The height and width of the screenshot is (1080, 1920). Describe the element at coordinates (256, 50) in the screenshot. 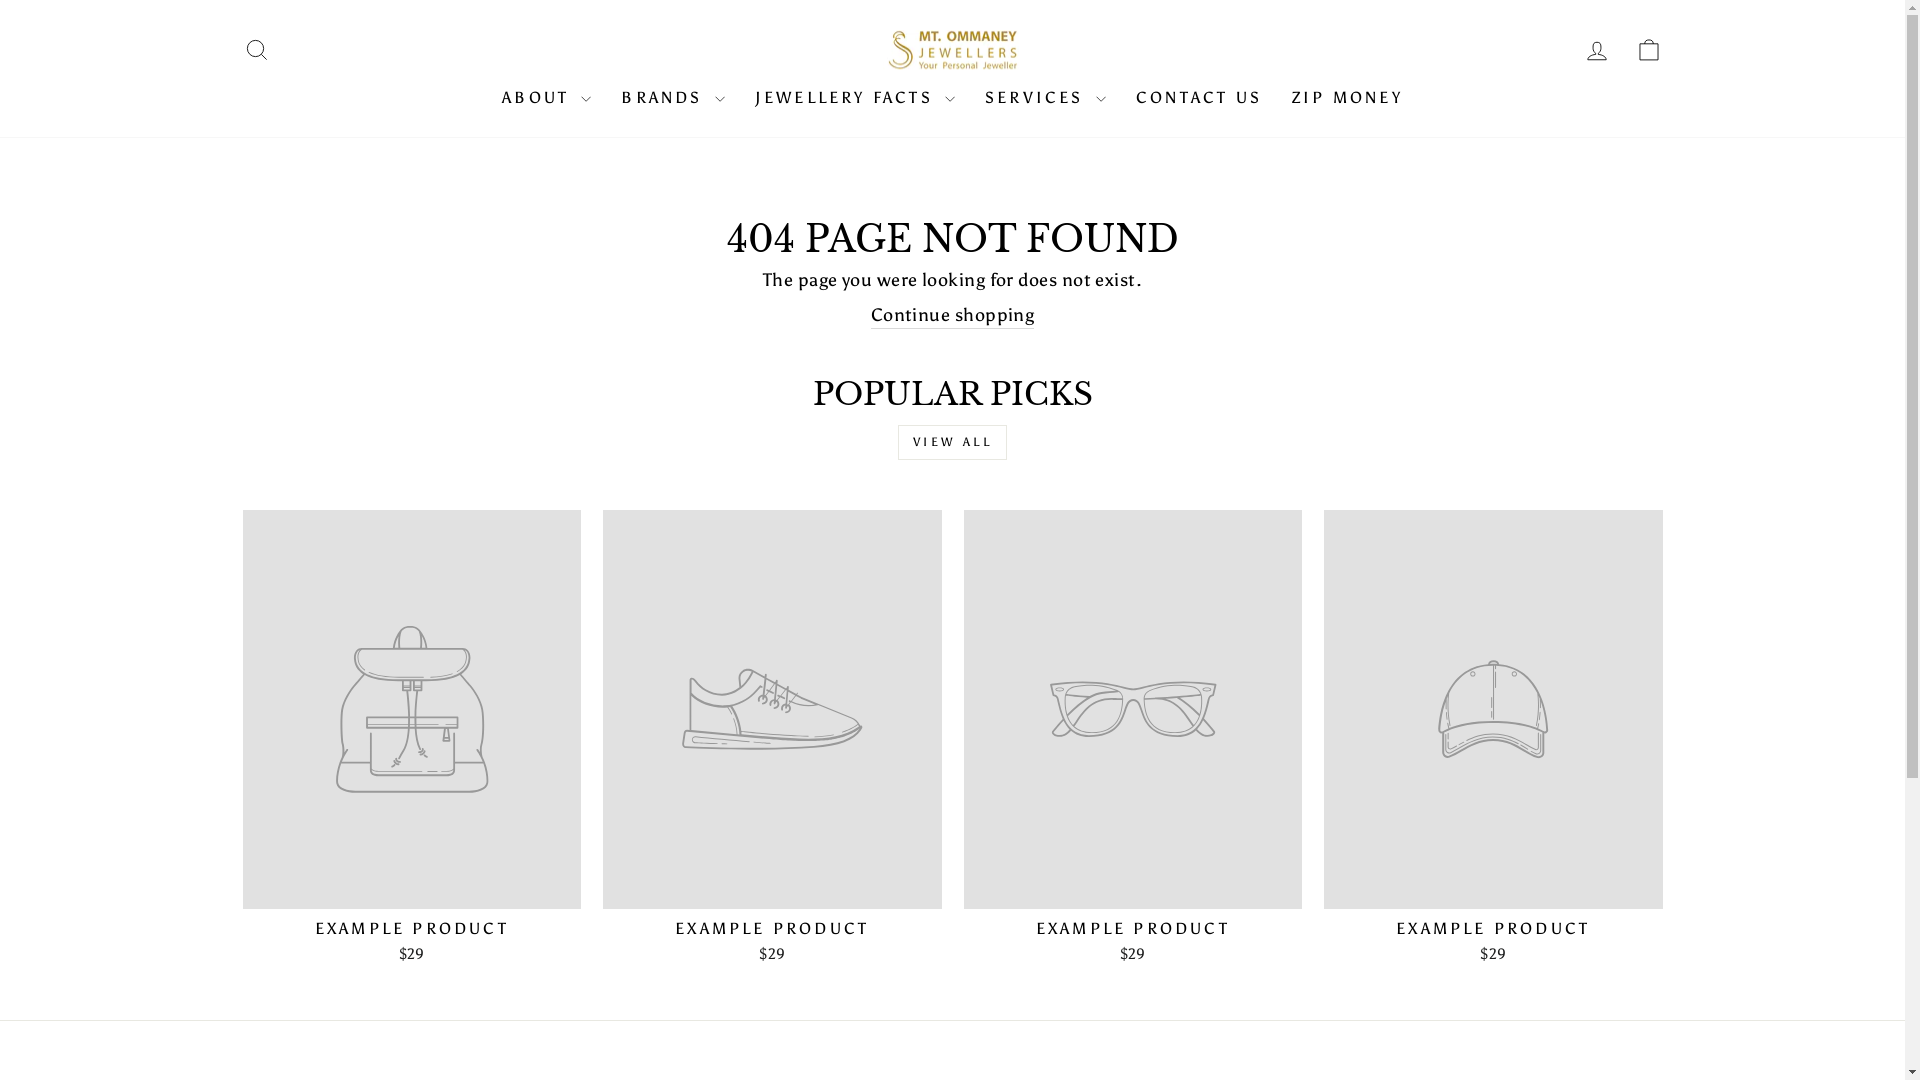

I see `ICON-SEARCH
SEARCH` at that location.